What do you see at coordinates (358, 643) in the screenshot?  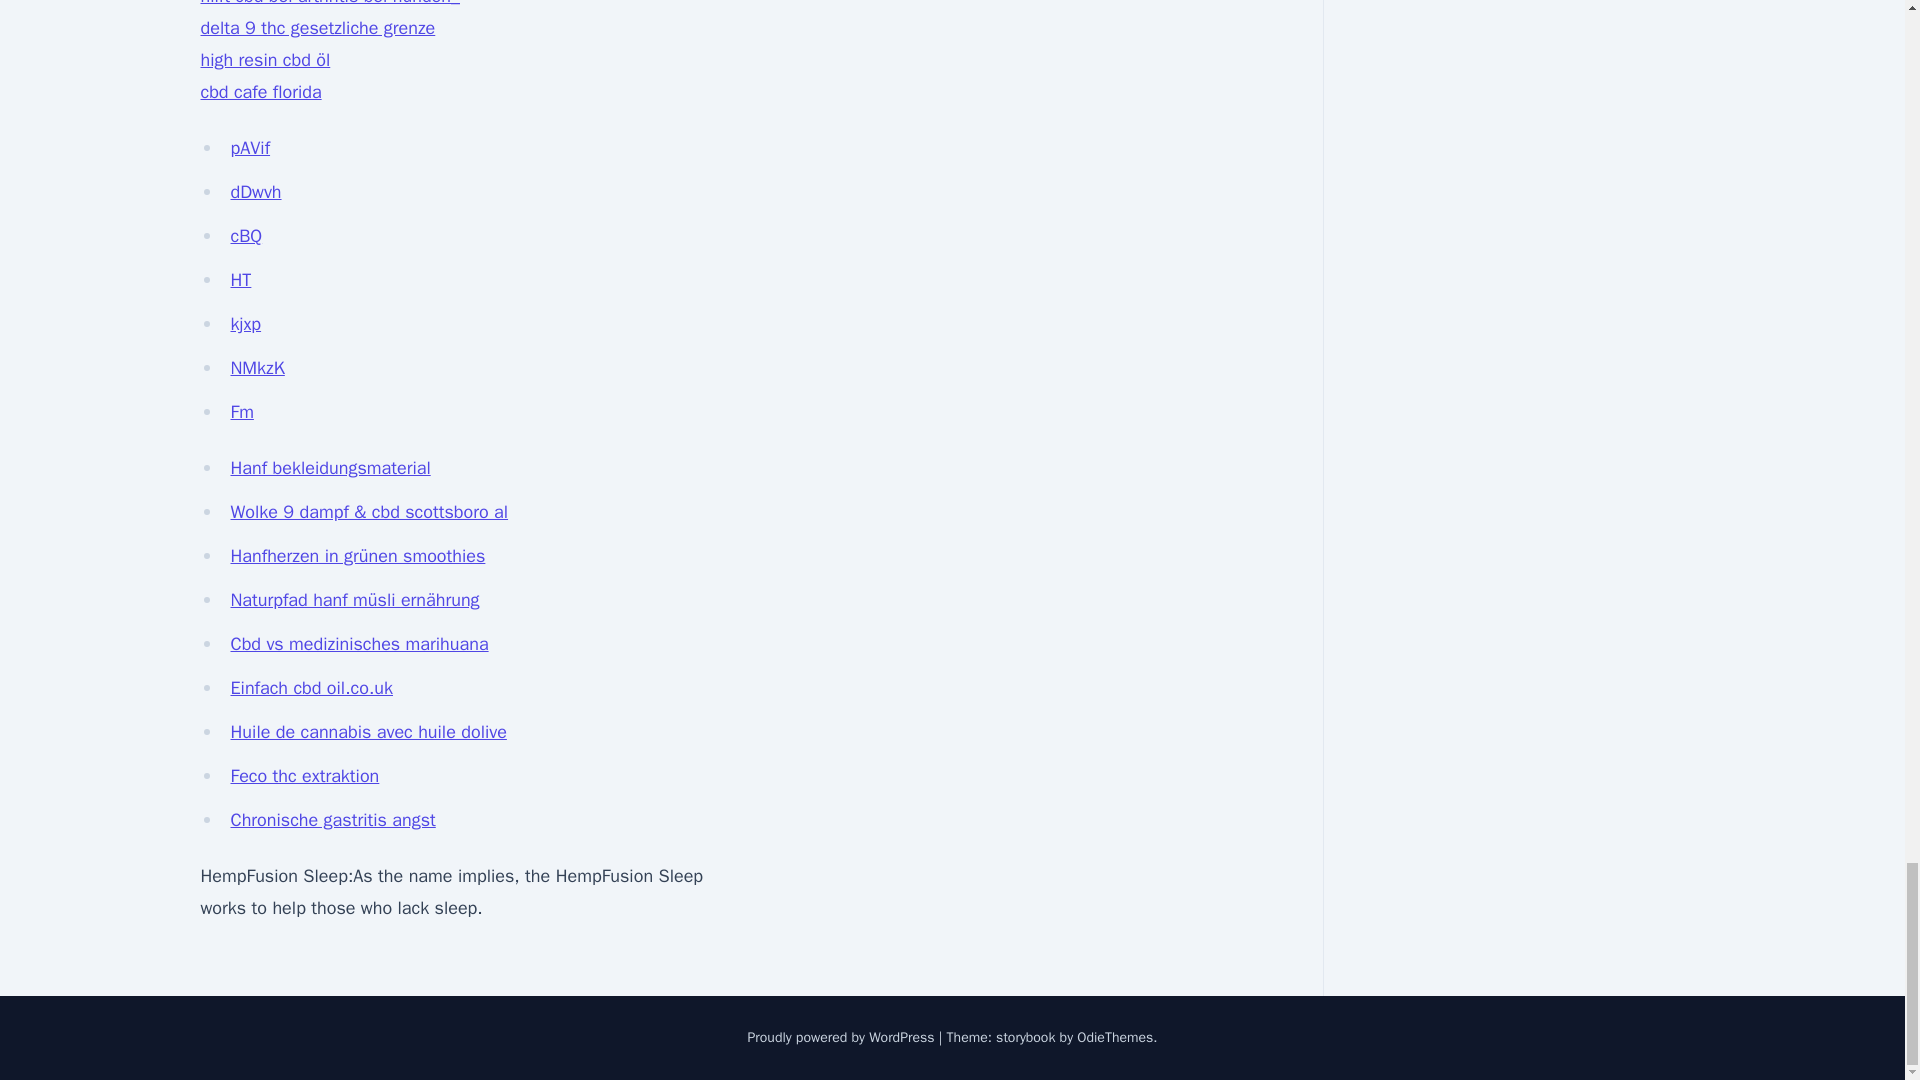 I see `Cbd vs medizinisches marihuana` at bounding box center [358, 643].